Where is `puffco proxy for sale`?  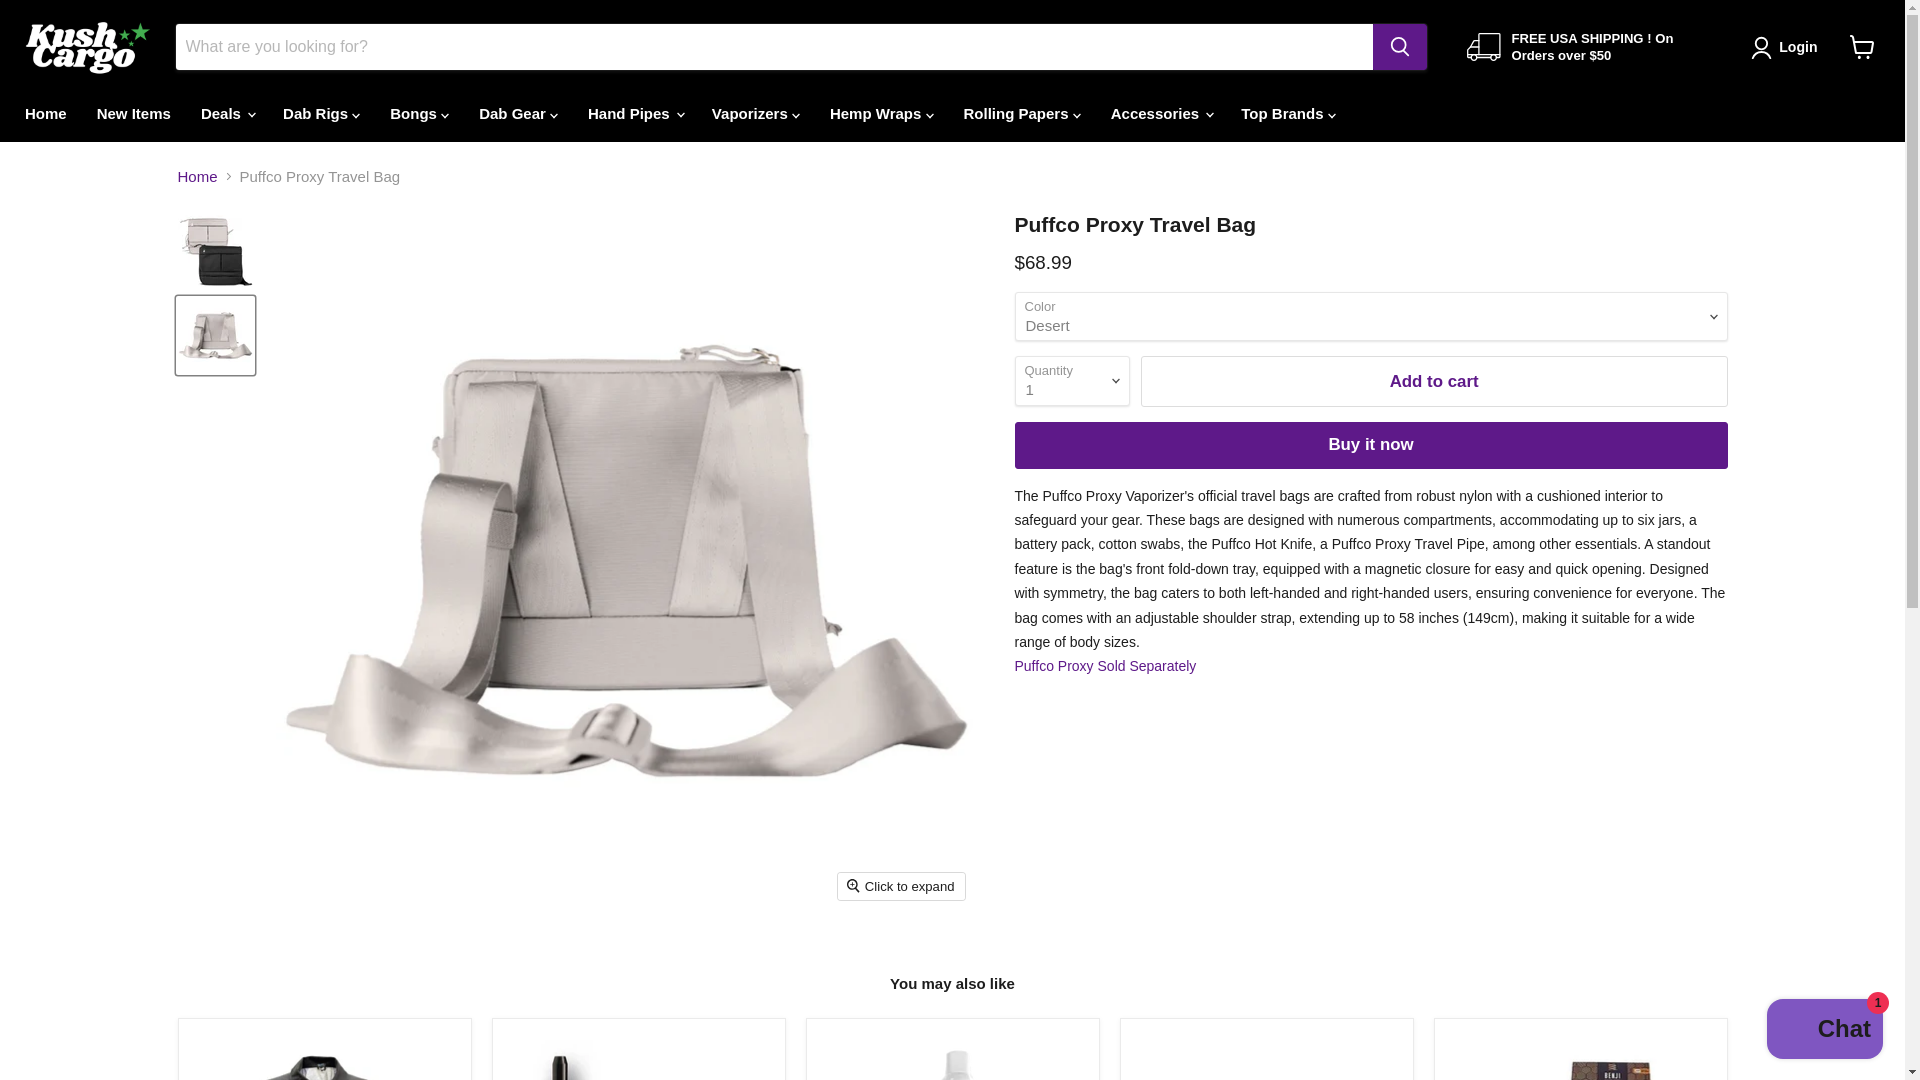
puffco proxy for sale is located at coordinates (1104, 664).